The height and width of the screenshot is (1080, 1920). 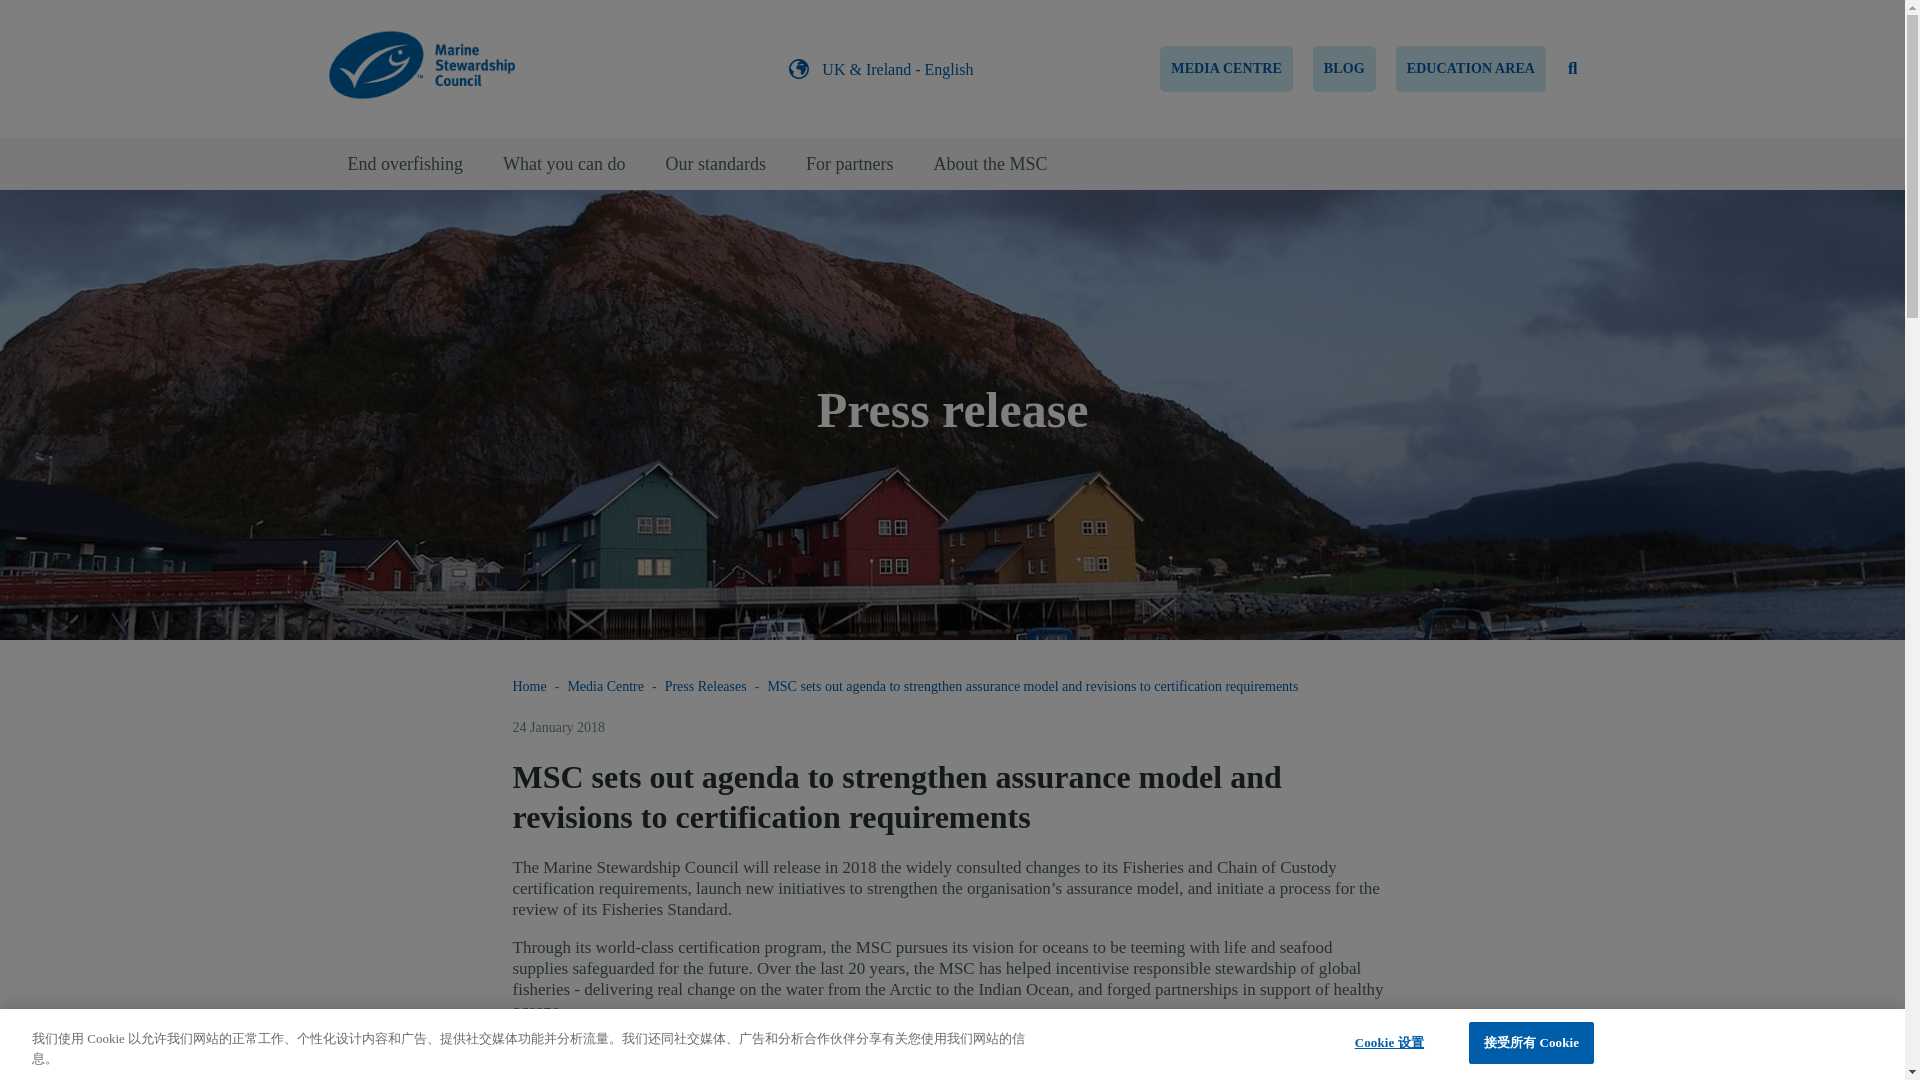 I want to click on What you can do, so click(x=564, y=164).